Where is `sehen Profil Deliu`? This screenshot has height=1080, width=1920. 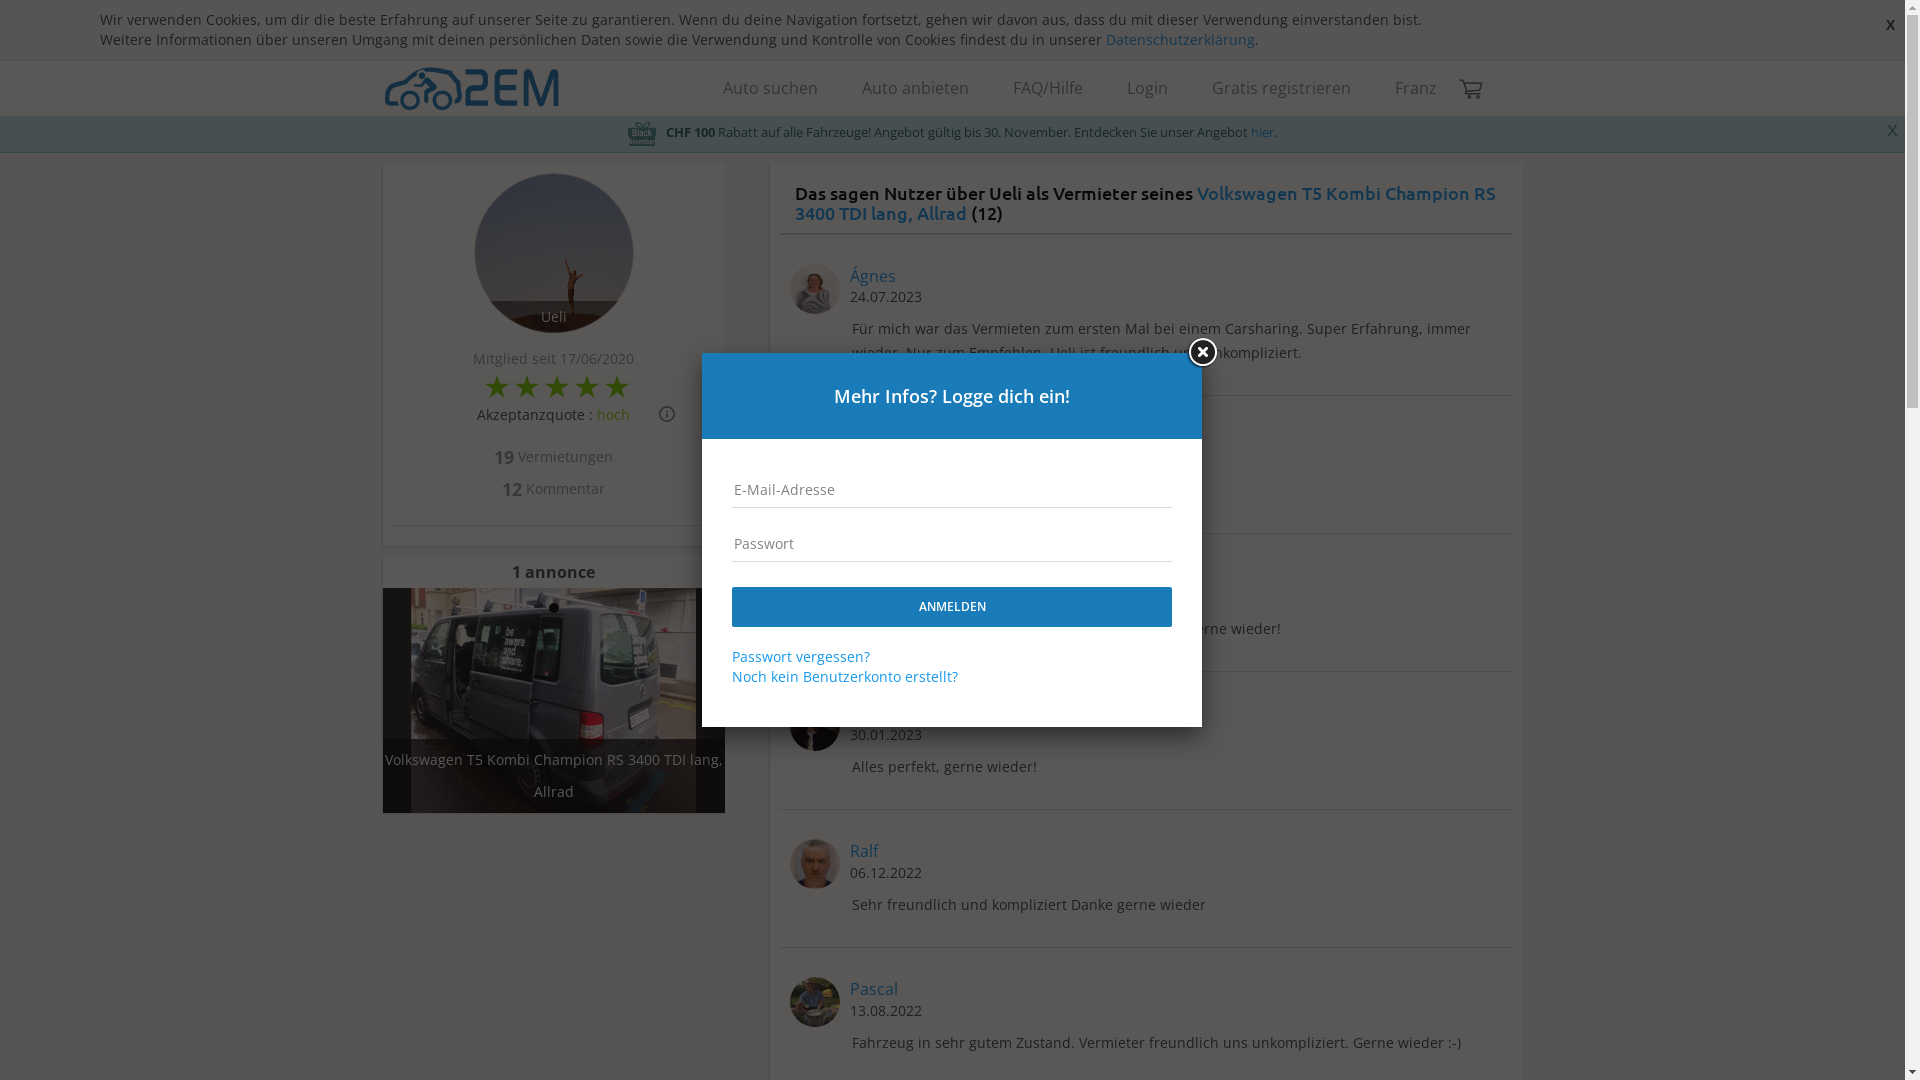 sehen Profil Deliu is located at coordinates (815, 448).